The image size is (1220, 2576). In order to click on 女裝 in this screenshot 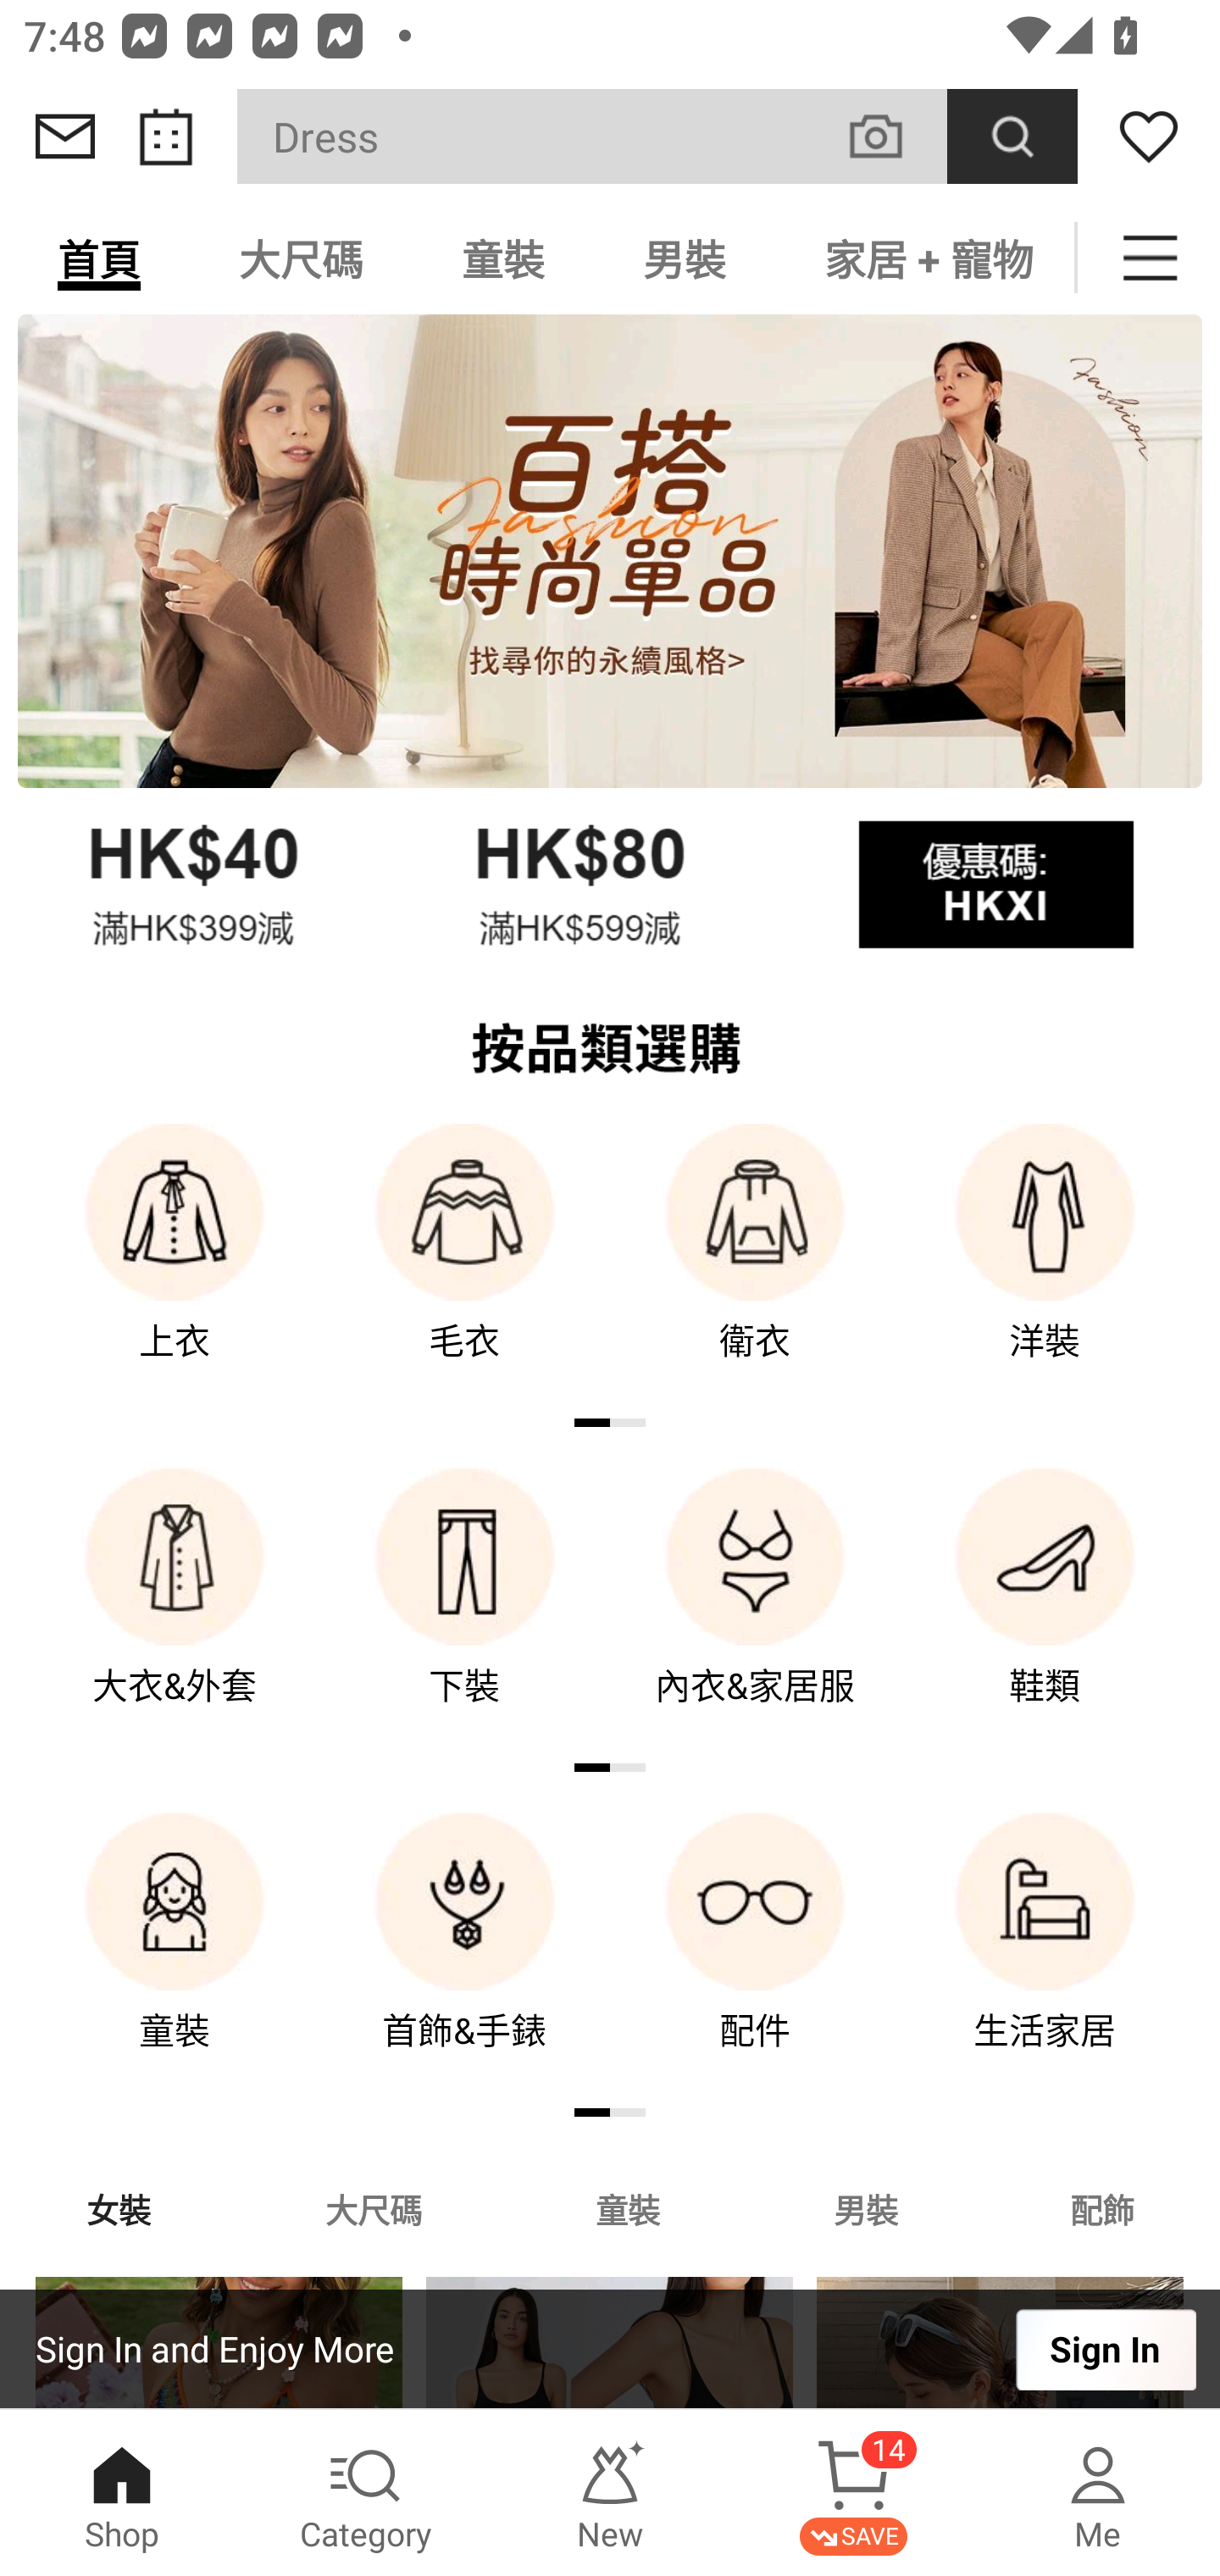, I will do `click(119, 2208)`.